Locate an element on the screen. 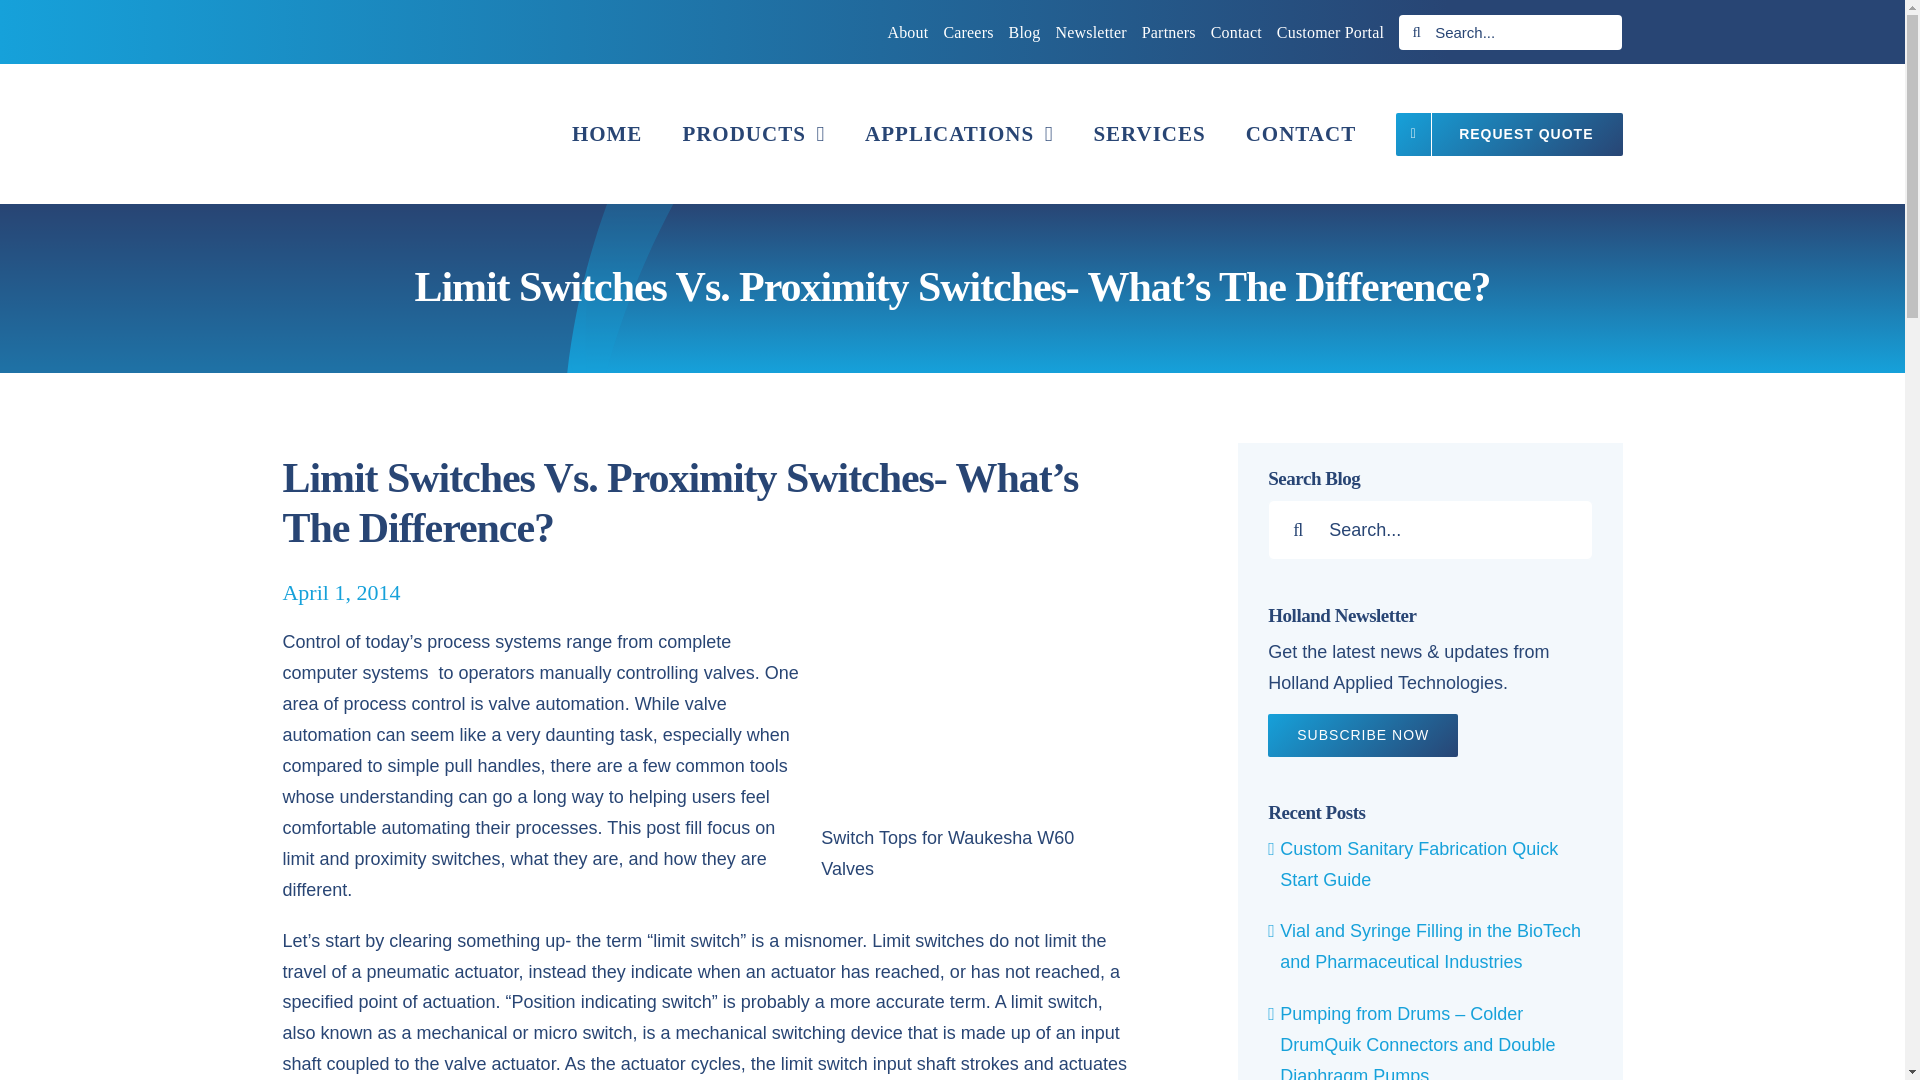 This screenshot has width=1920, height=1080. Newsletter is located at coordinates (1092, 32).